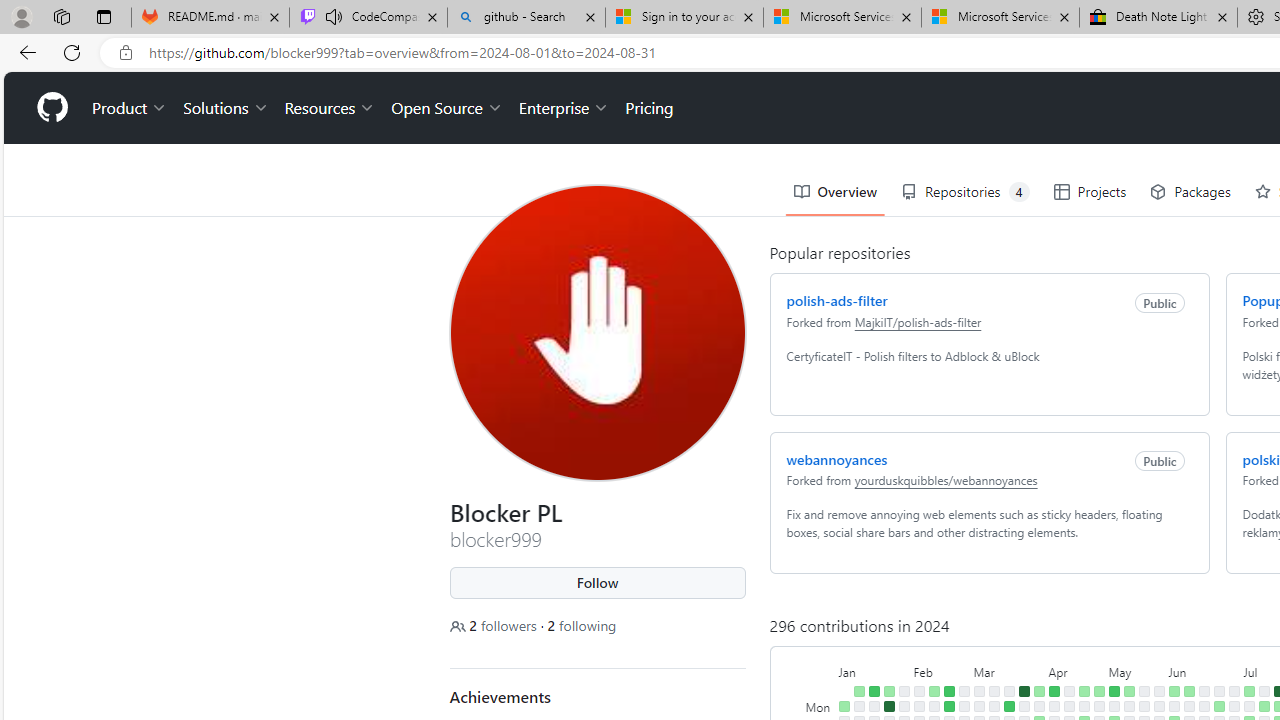  What do you see at coordinates (1128, 691) in the screenshot?
I see `2 contributions on May 12th.` at bounding box center [1128, 691].